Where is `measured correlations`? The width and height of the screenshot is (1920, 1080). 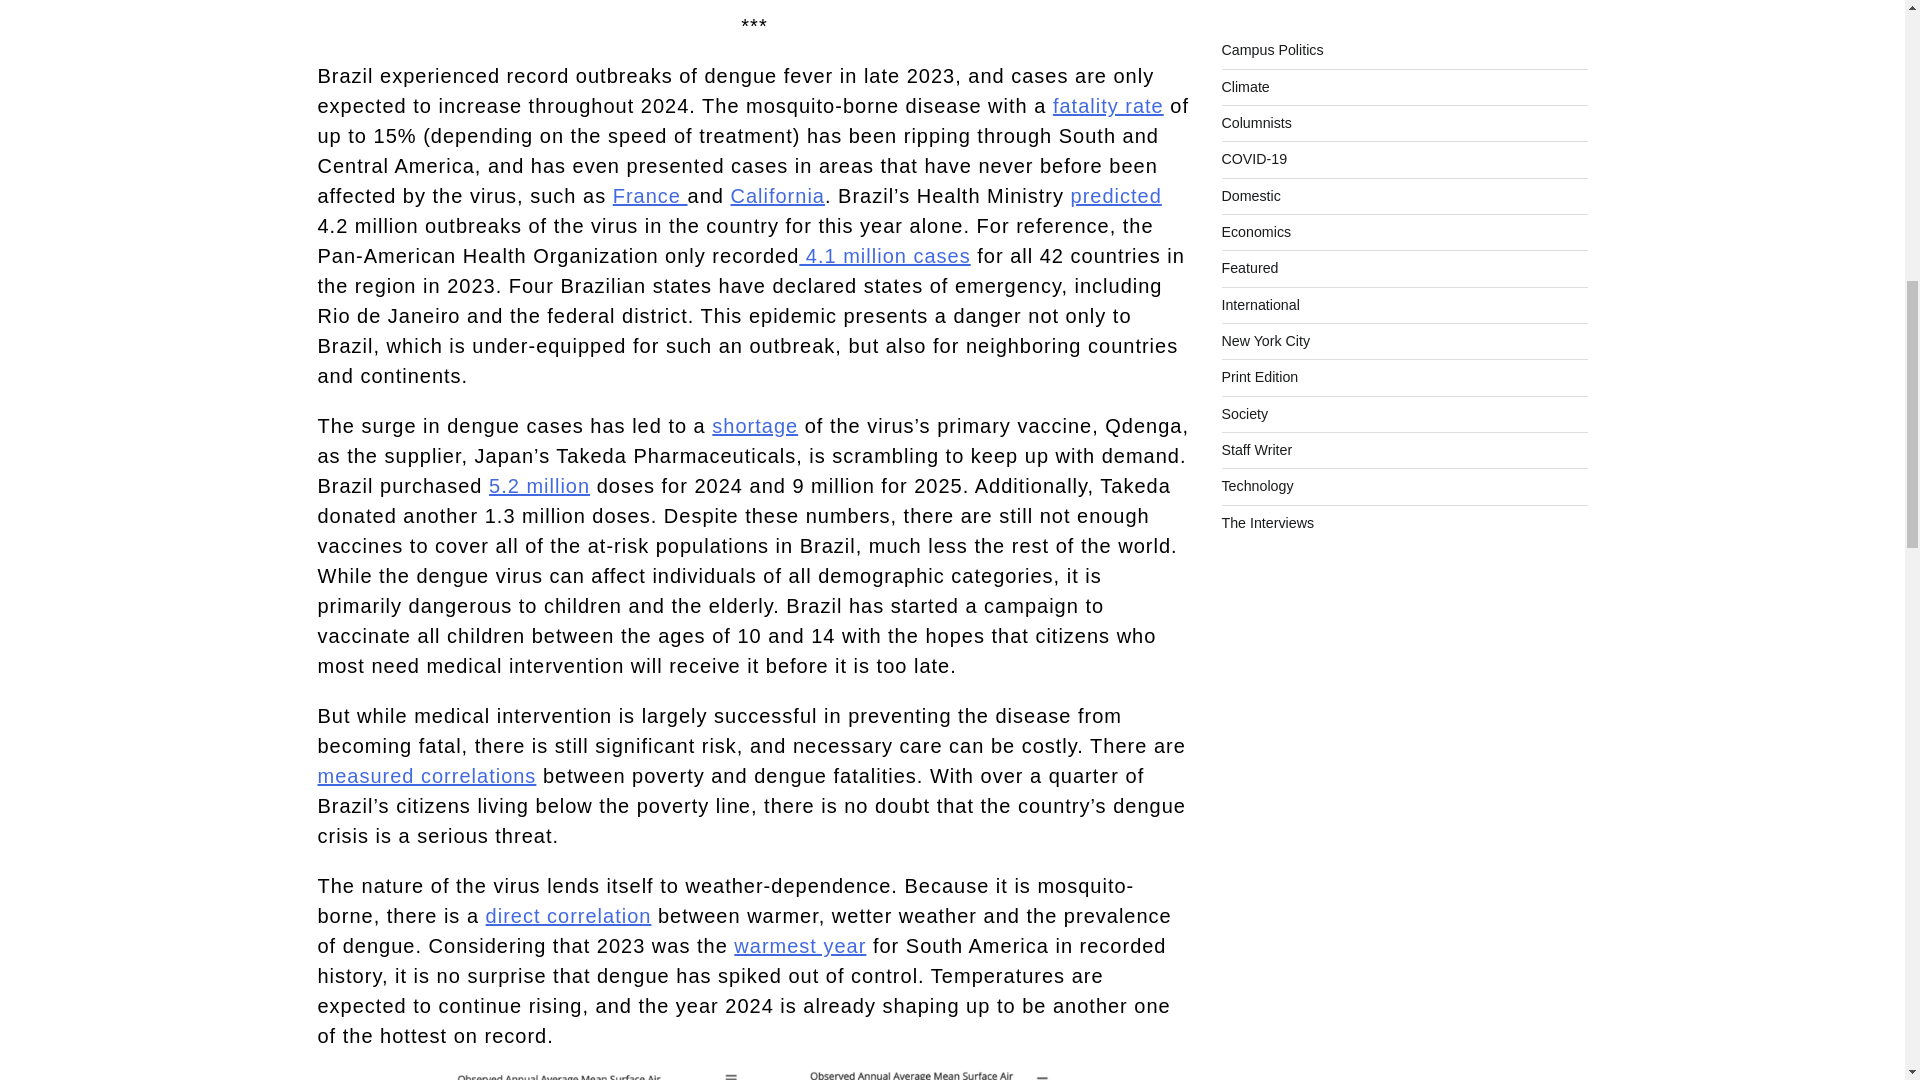 measured correlations is located at coordinates (428, 776).